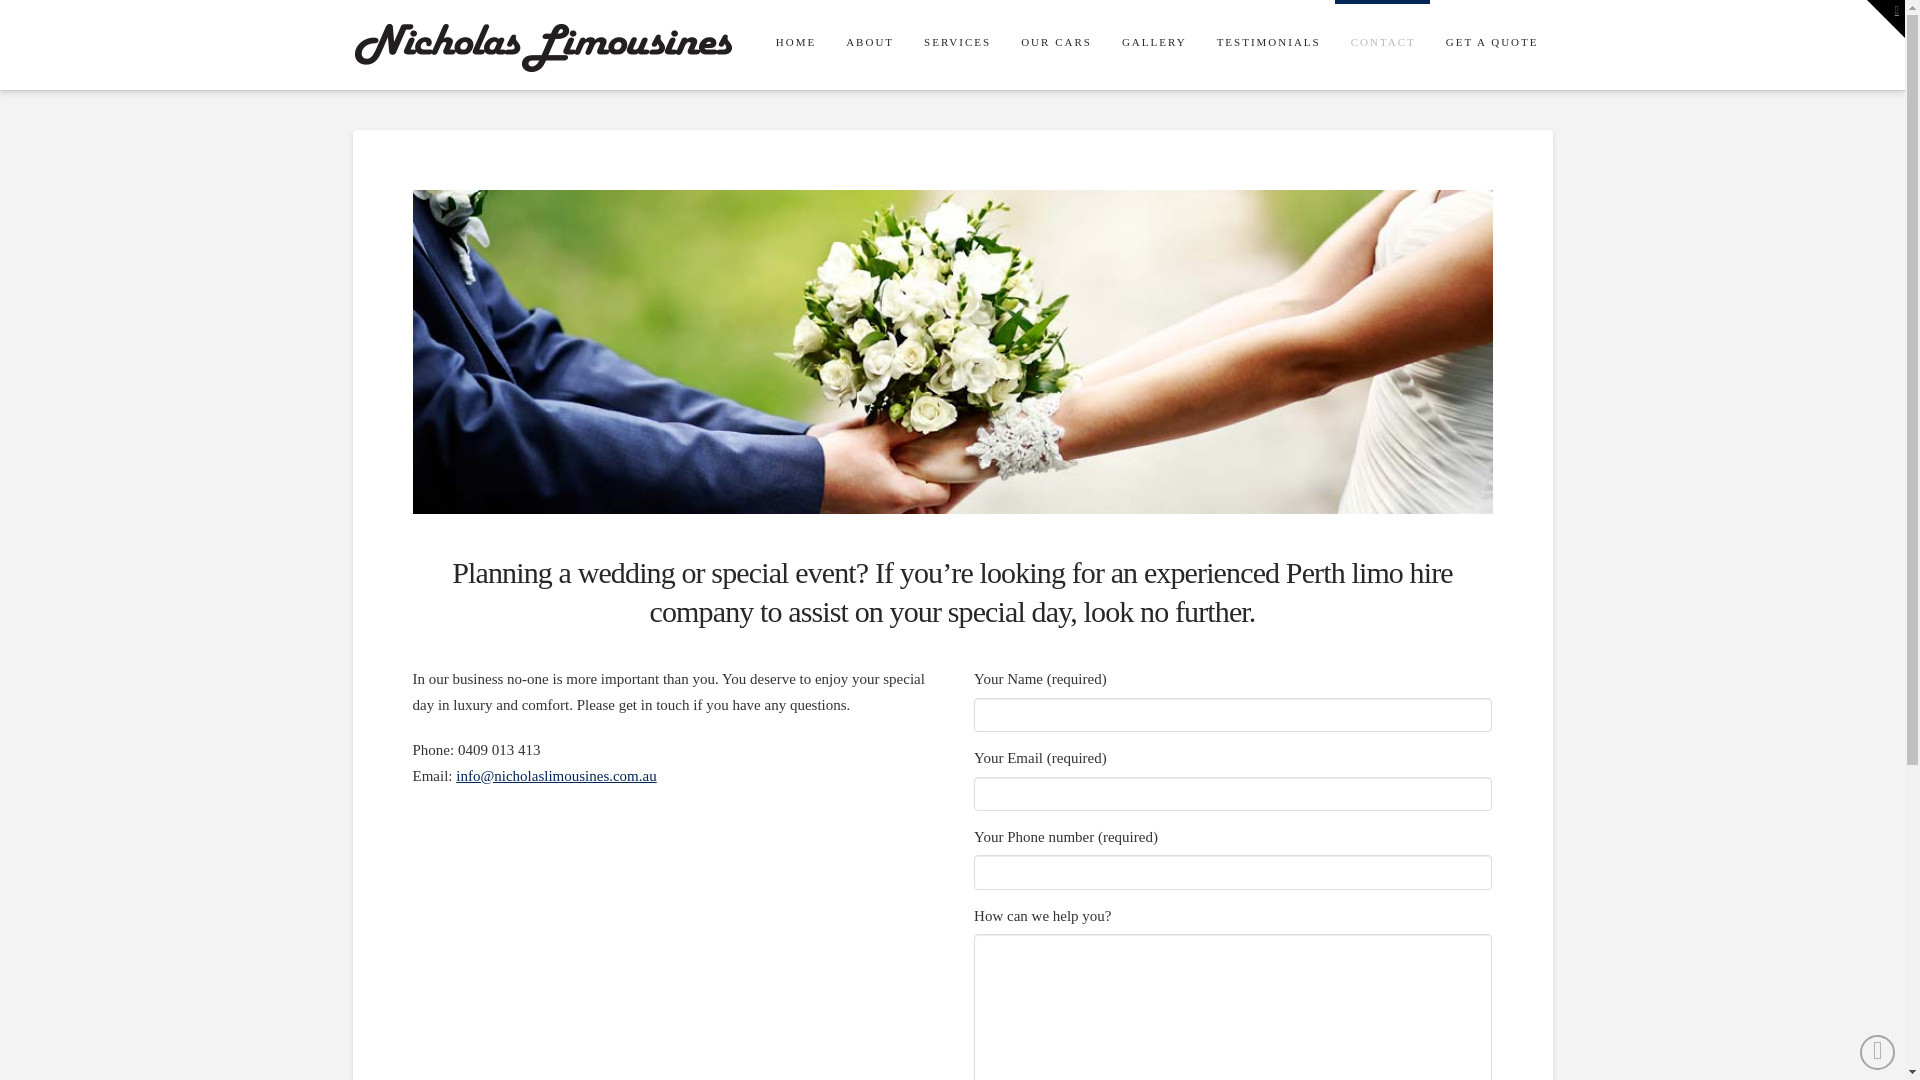 The image size is (1920, 1080). What do you see at coordinates (1154, 45) in the screenshot?
I see `GALLERY` at bounding box center [1154, 45].